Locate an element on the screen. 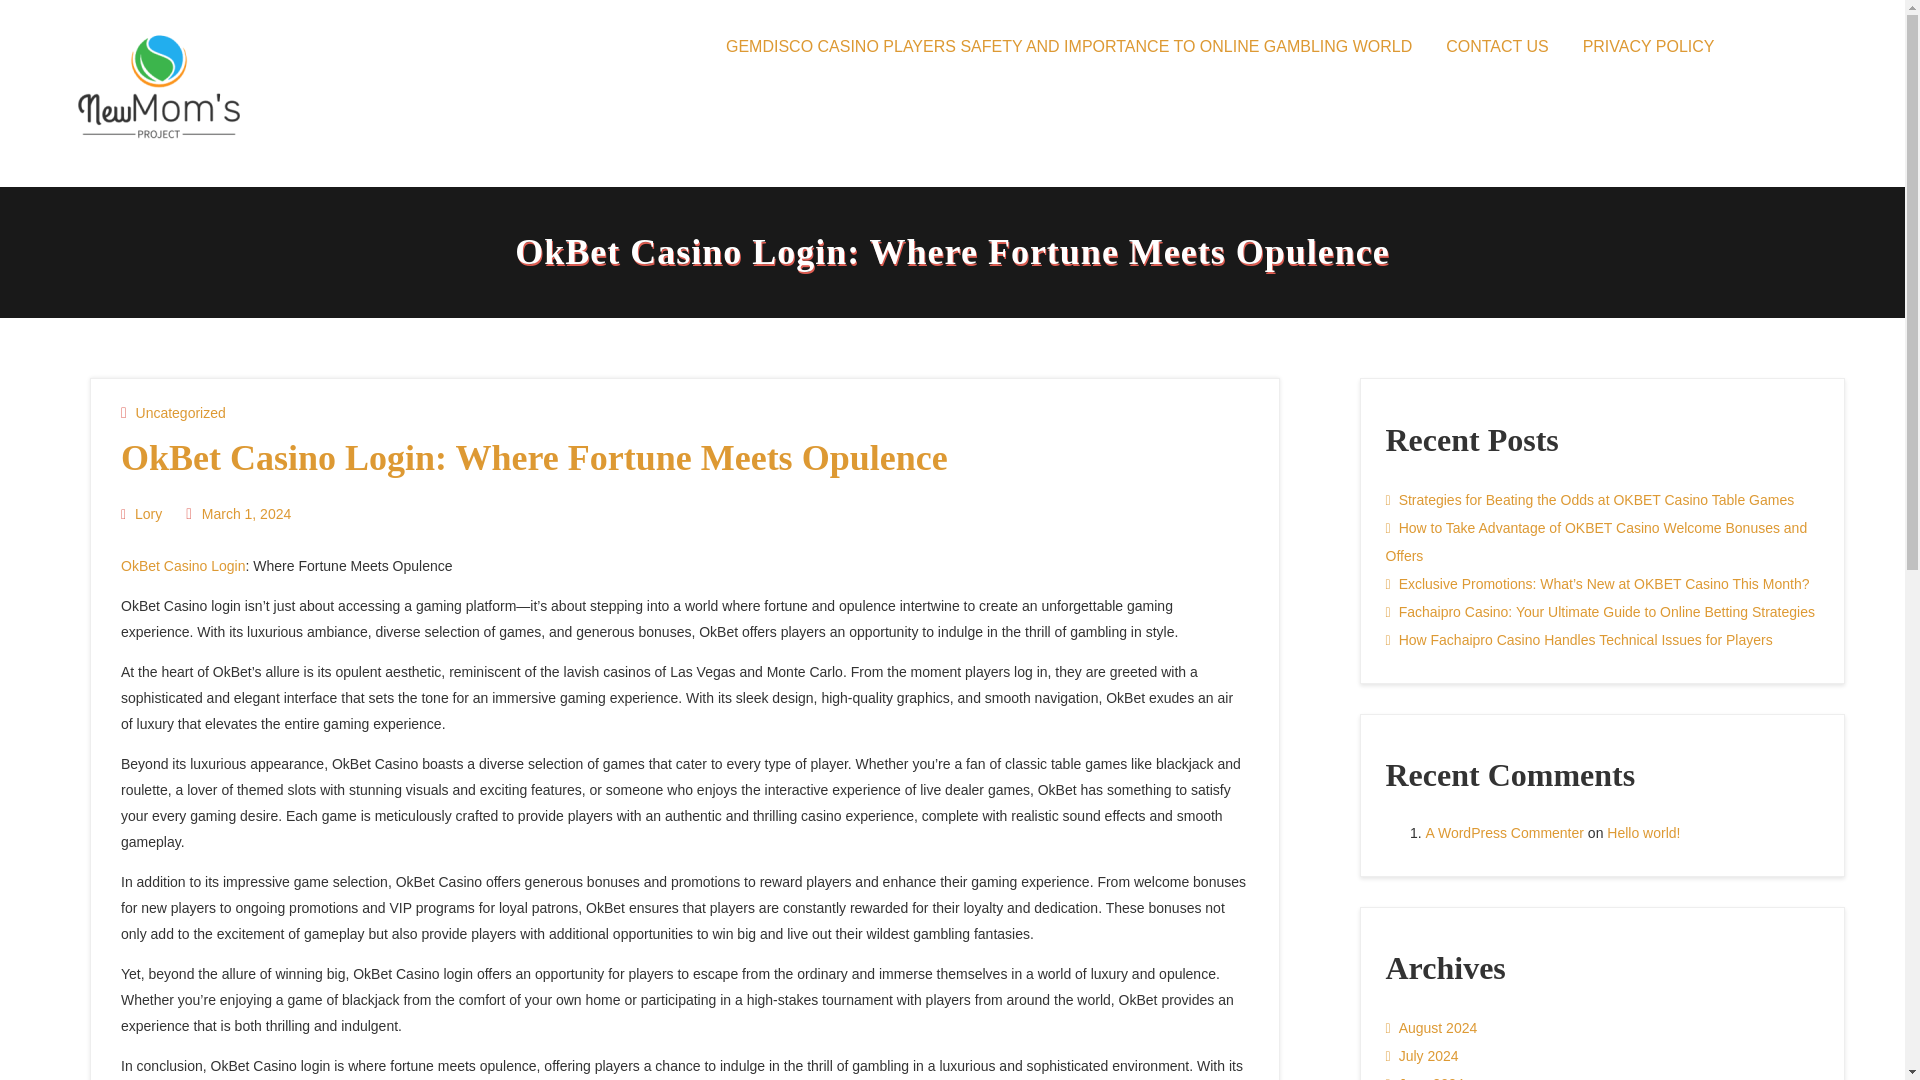 The image size is (1920, 1080). Hello world! is located at coordinates (1644, 832).